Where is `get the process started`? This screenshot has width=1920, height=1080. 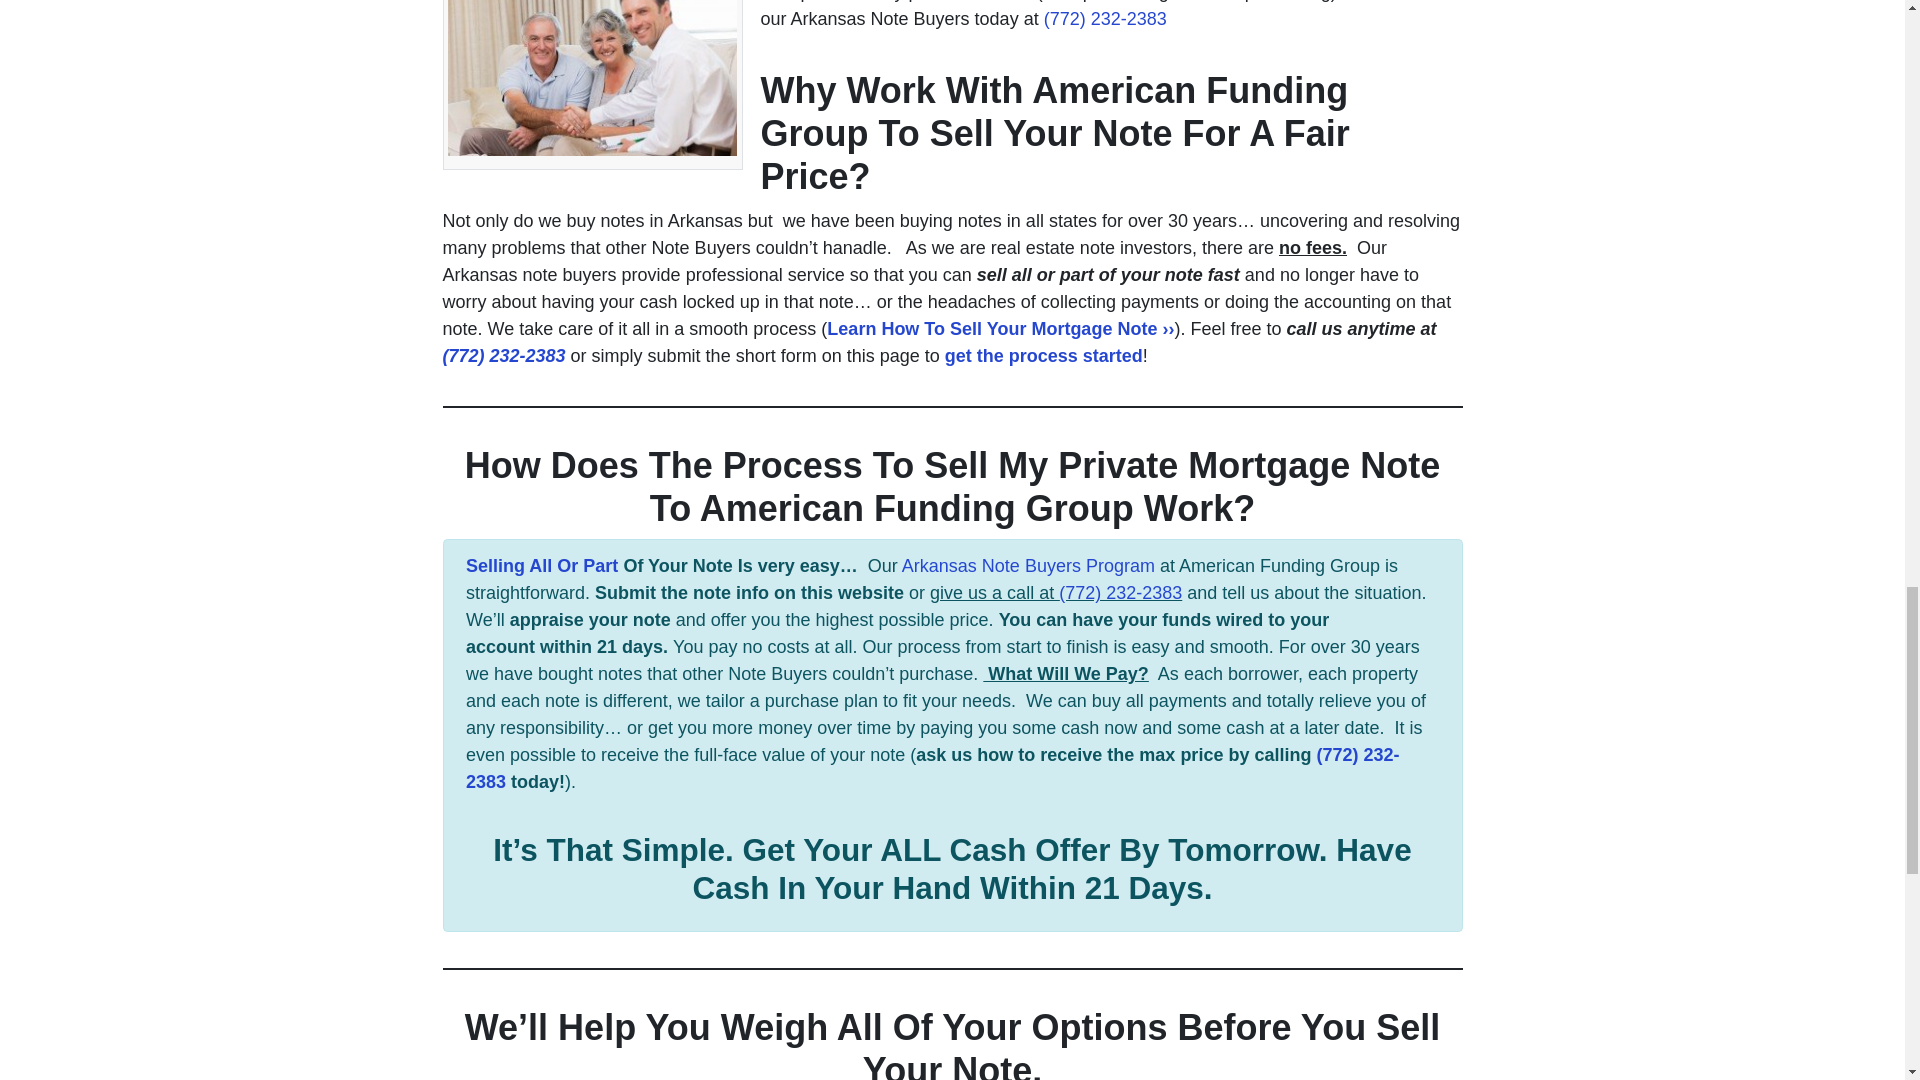 get the process started is located at coordinates (1043, 356).